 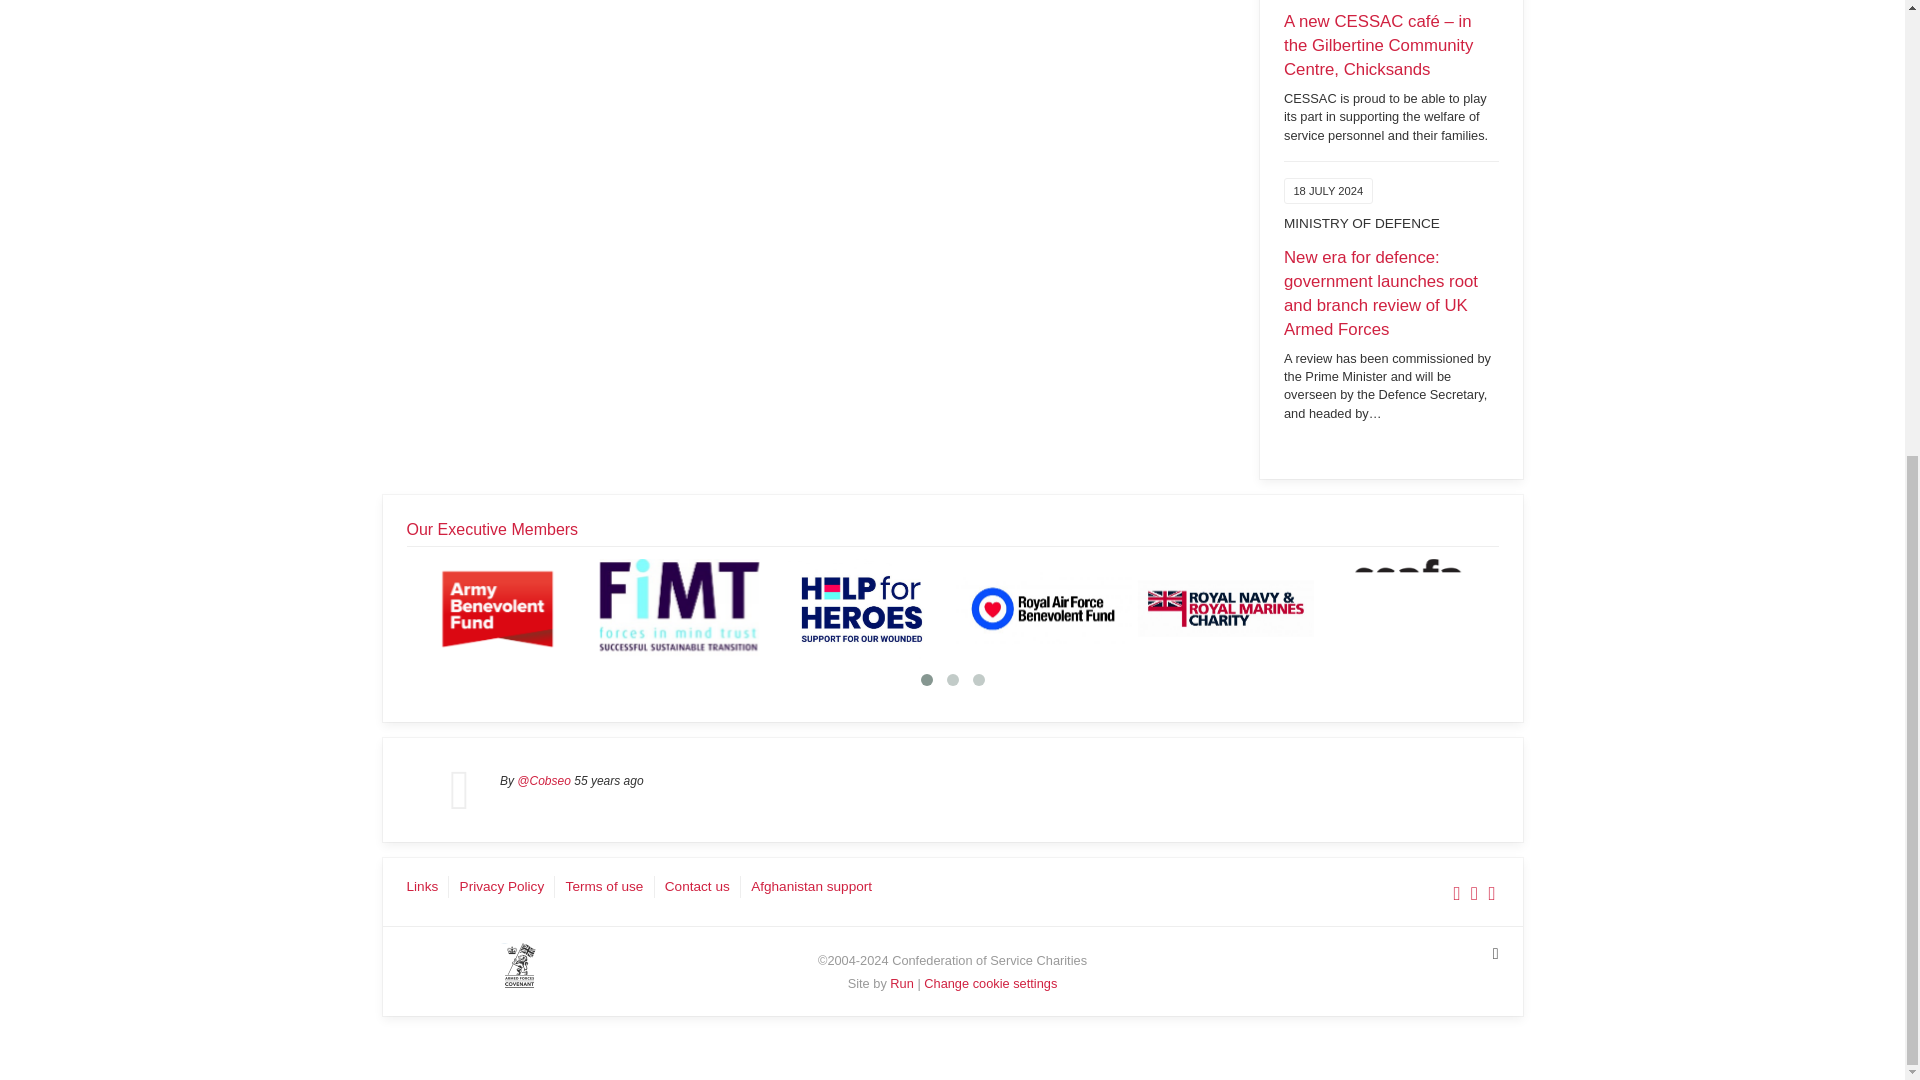 What do you see at coordinates (862, 608) in the screenshot?
I see `Help for Heroes` at bounding box center [862, 608].